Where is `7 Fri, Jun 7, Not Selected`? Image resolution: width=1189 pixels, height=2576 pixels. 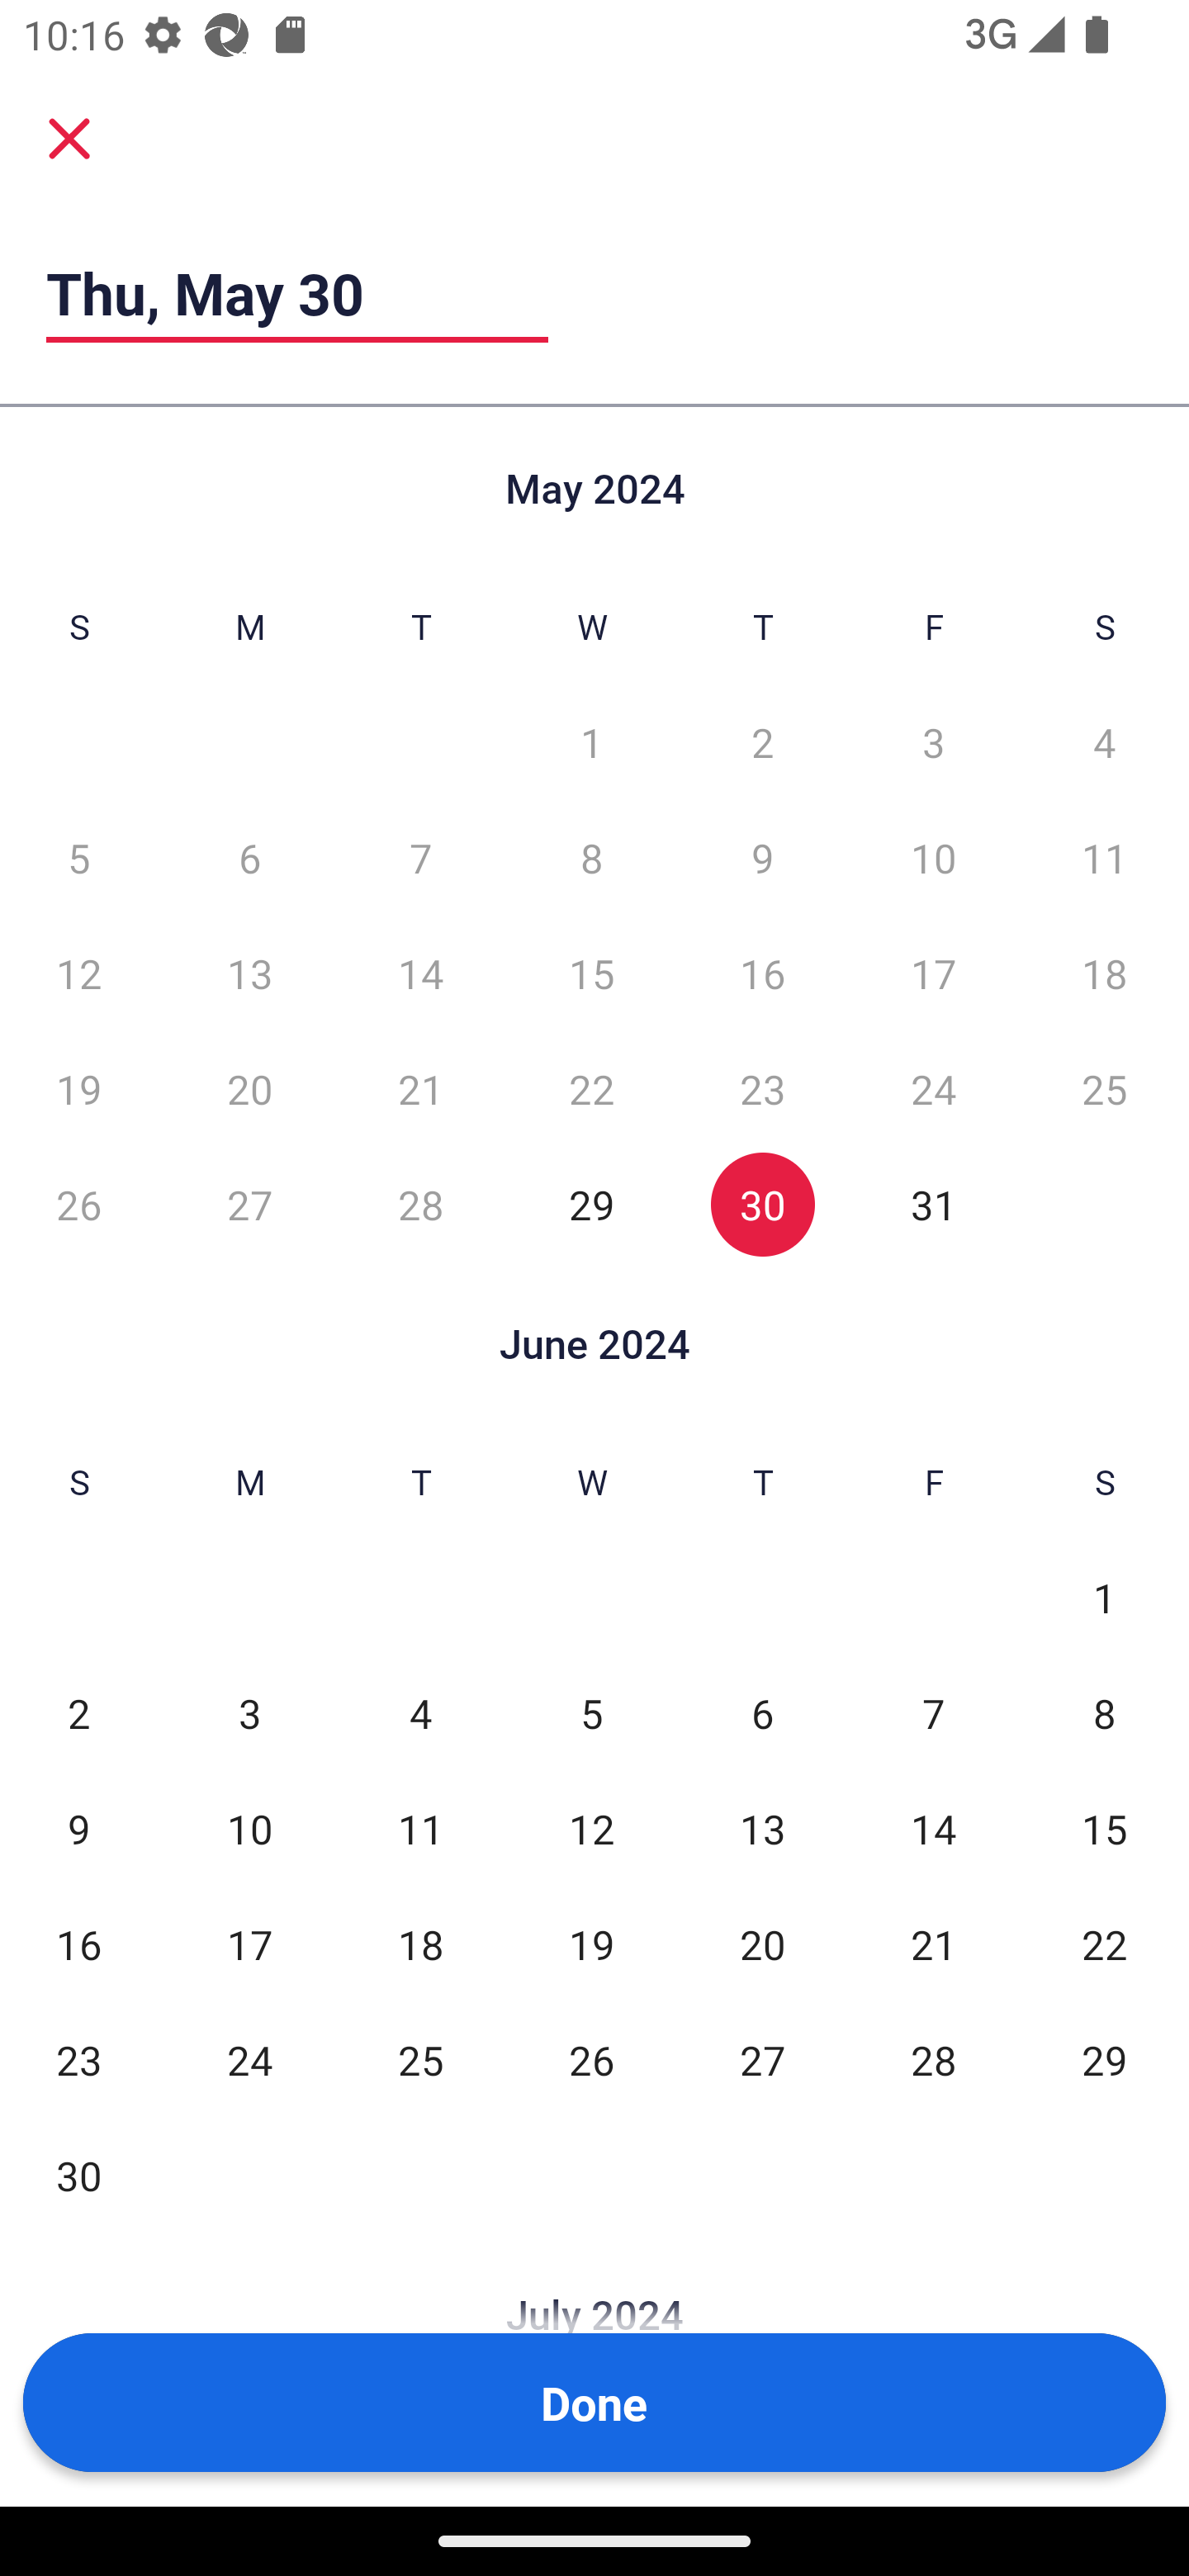 7 Fri, Jun 7, Not Selected is located at coordinates (933, 1714).